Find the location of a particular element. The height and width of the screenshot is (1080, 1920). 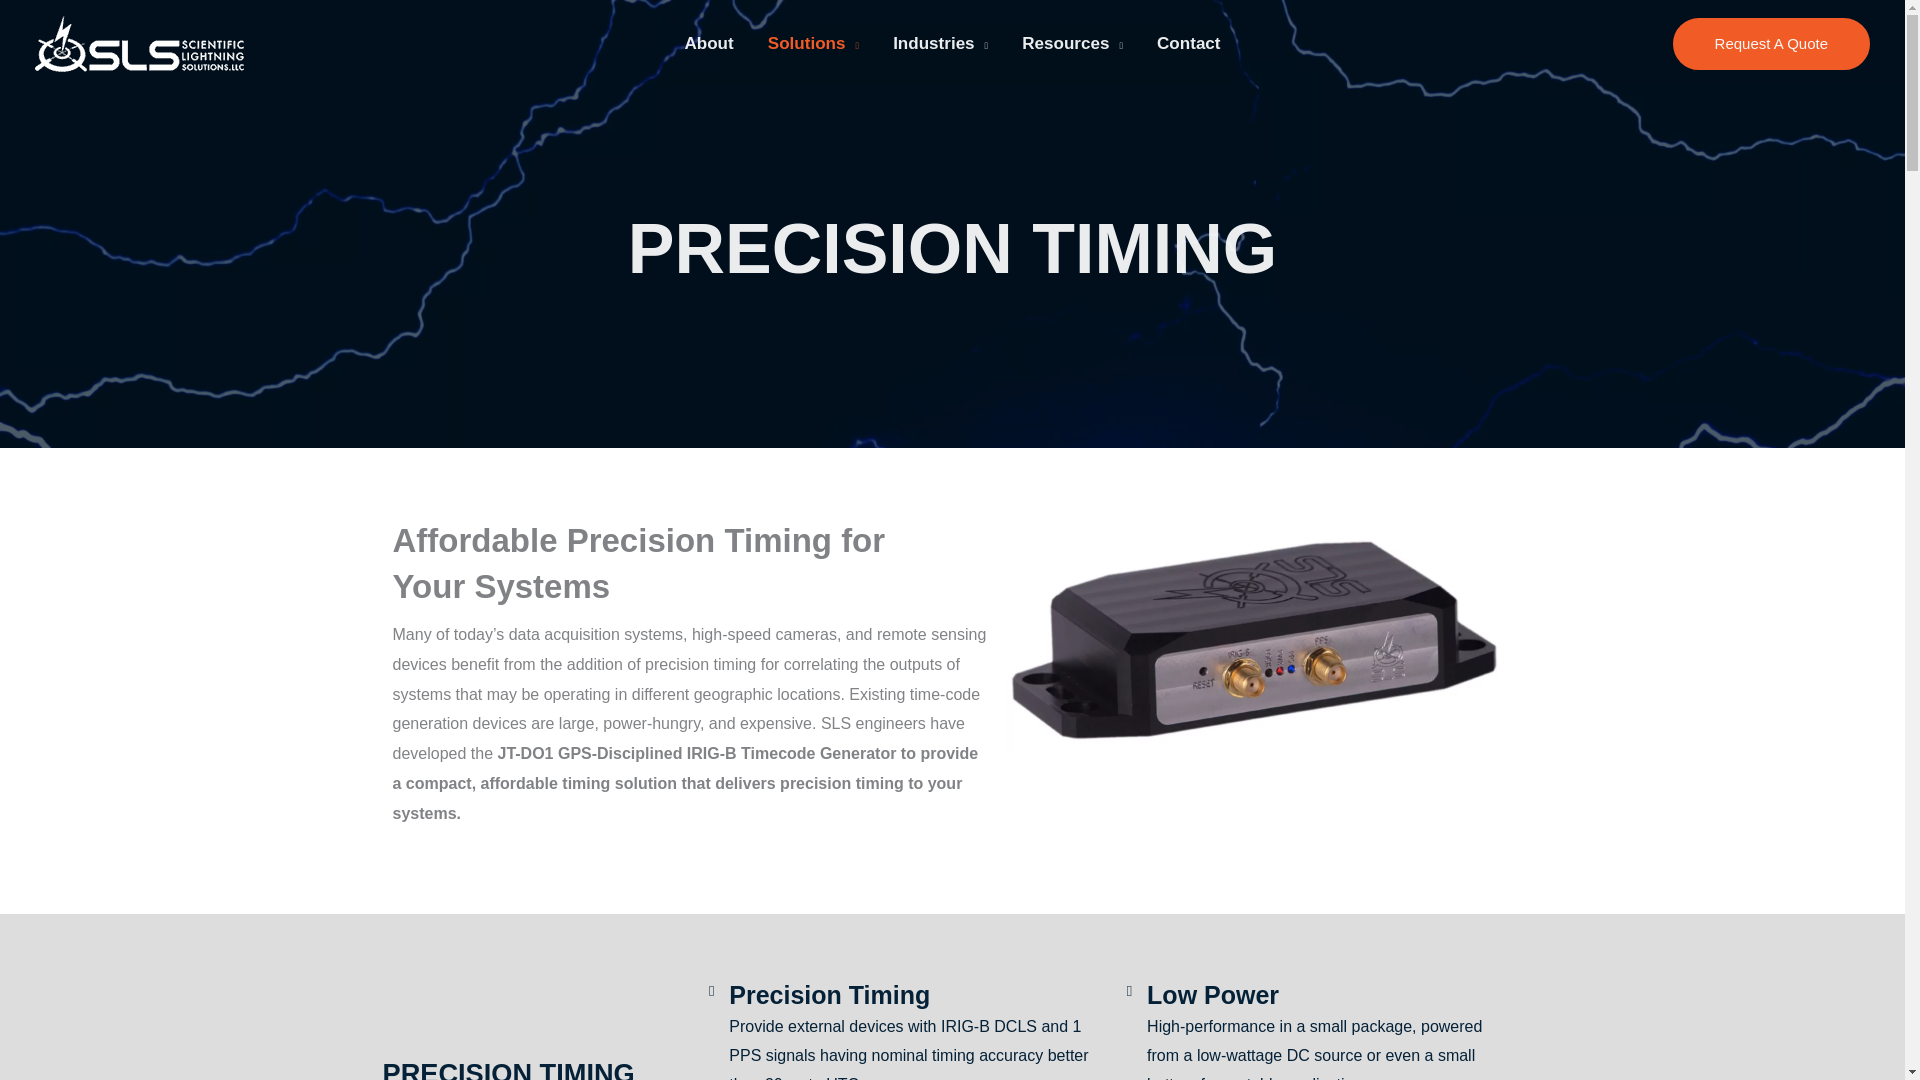

Industries is located at coordinates (940, 43).